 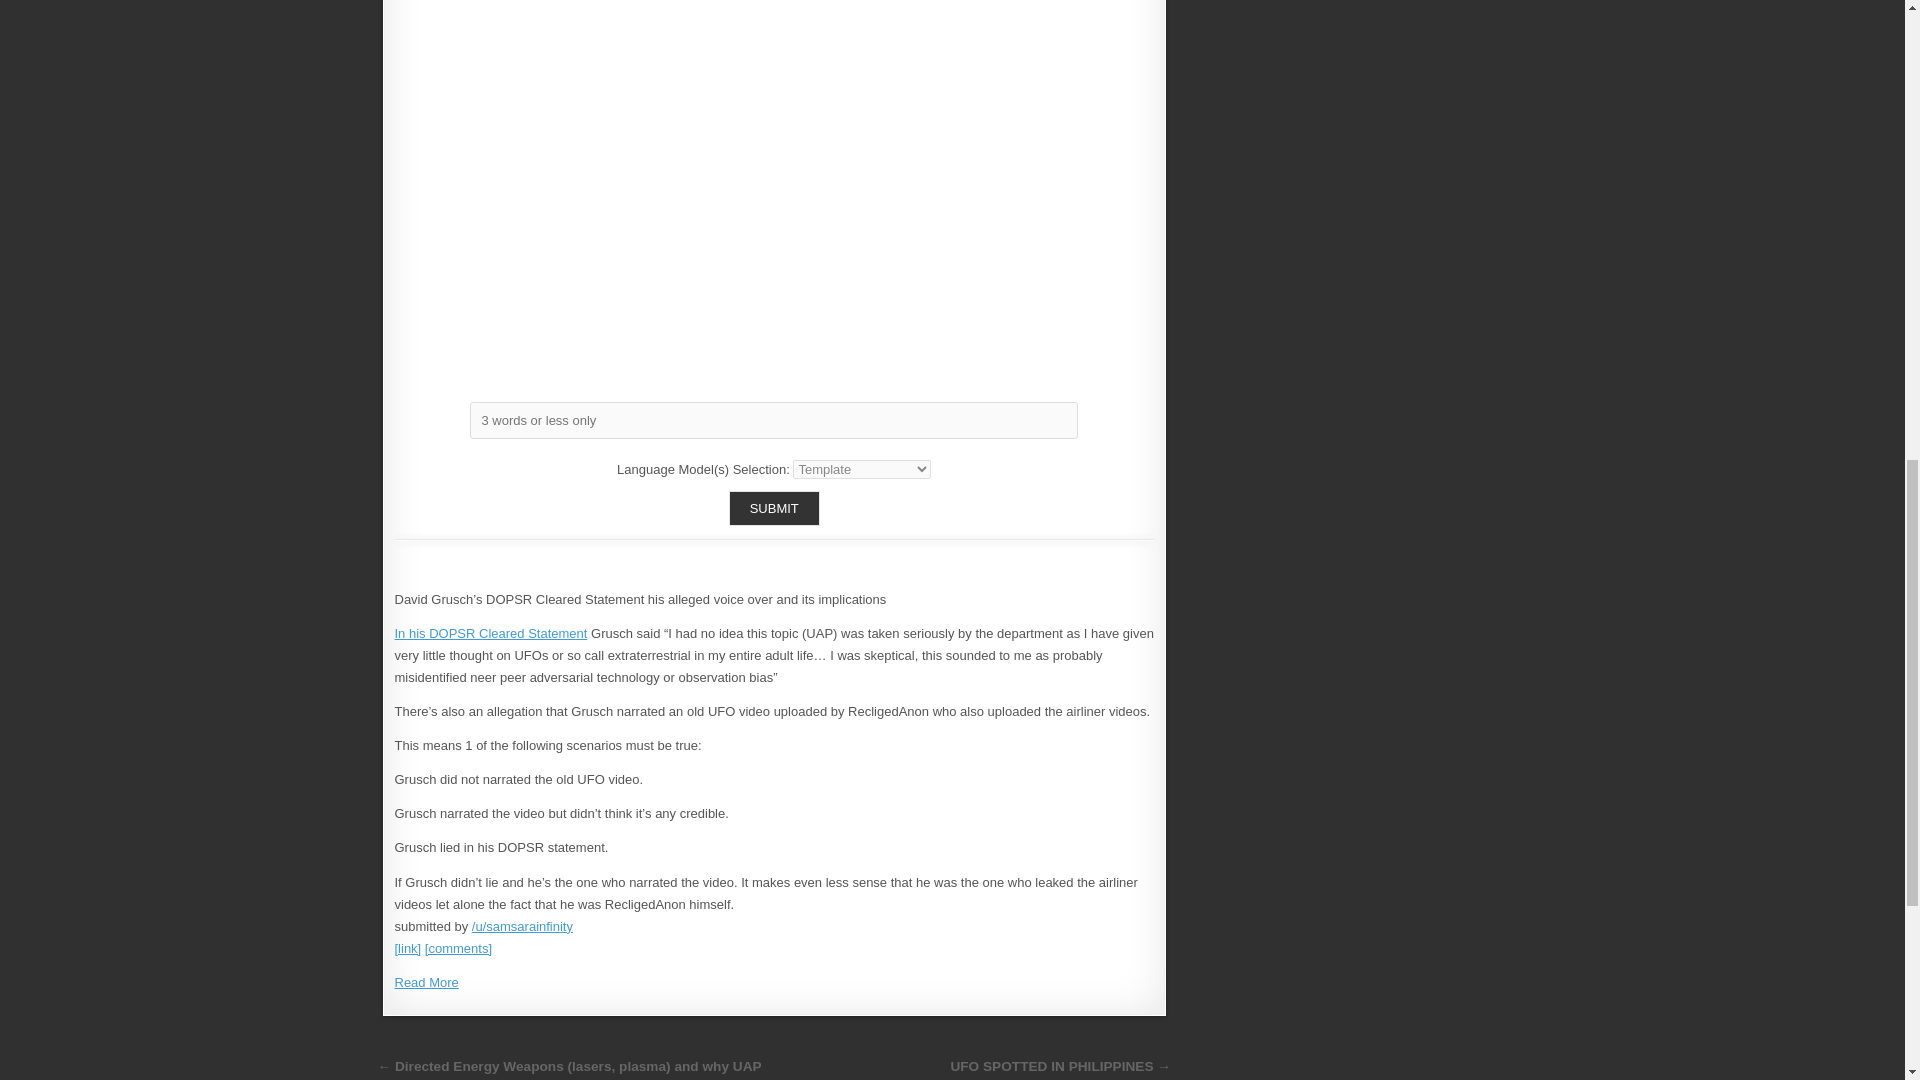 I want to click on Read More, so click(x=426, y=982).